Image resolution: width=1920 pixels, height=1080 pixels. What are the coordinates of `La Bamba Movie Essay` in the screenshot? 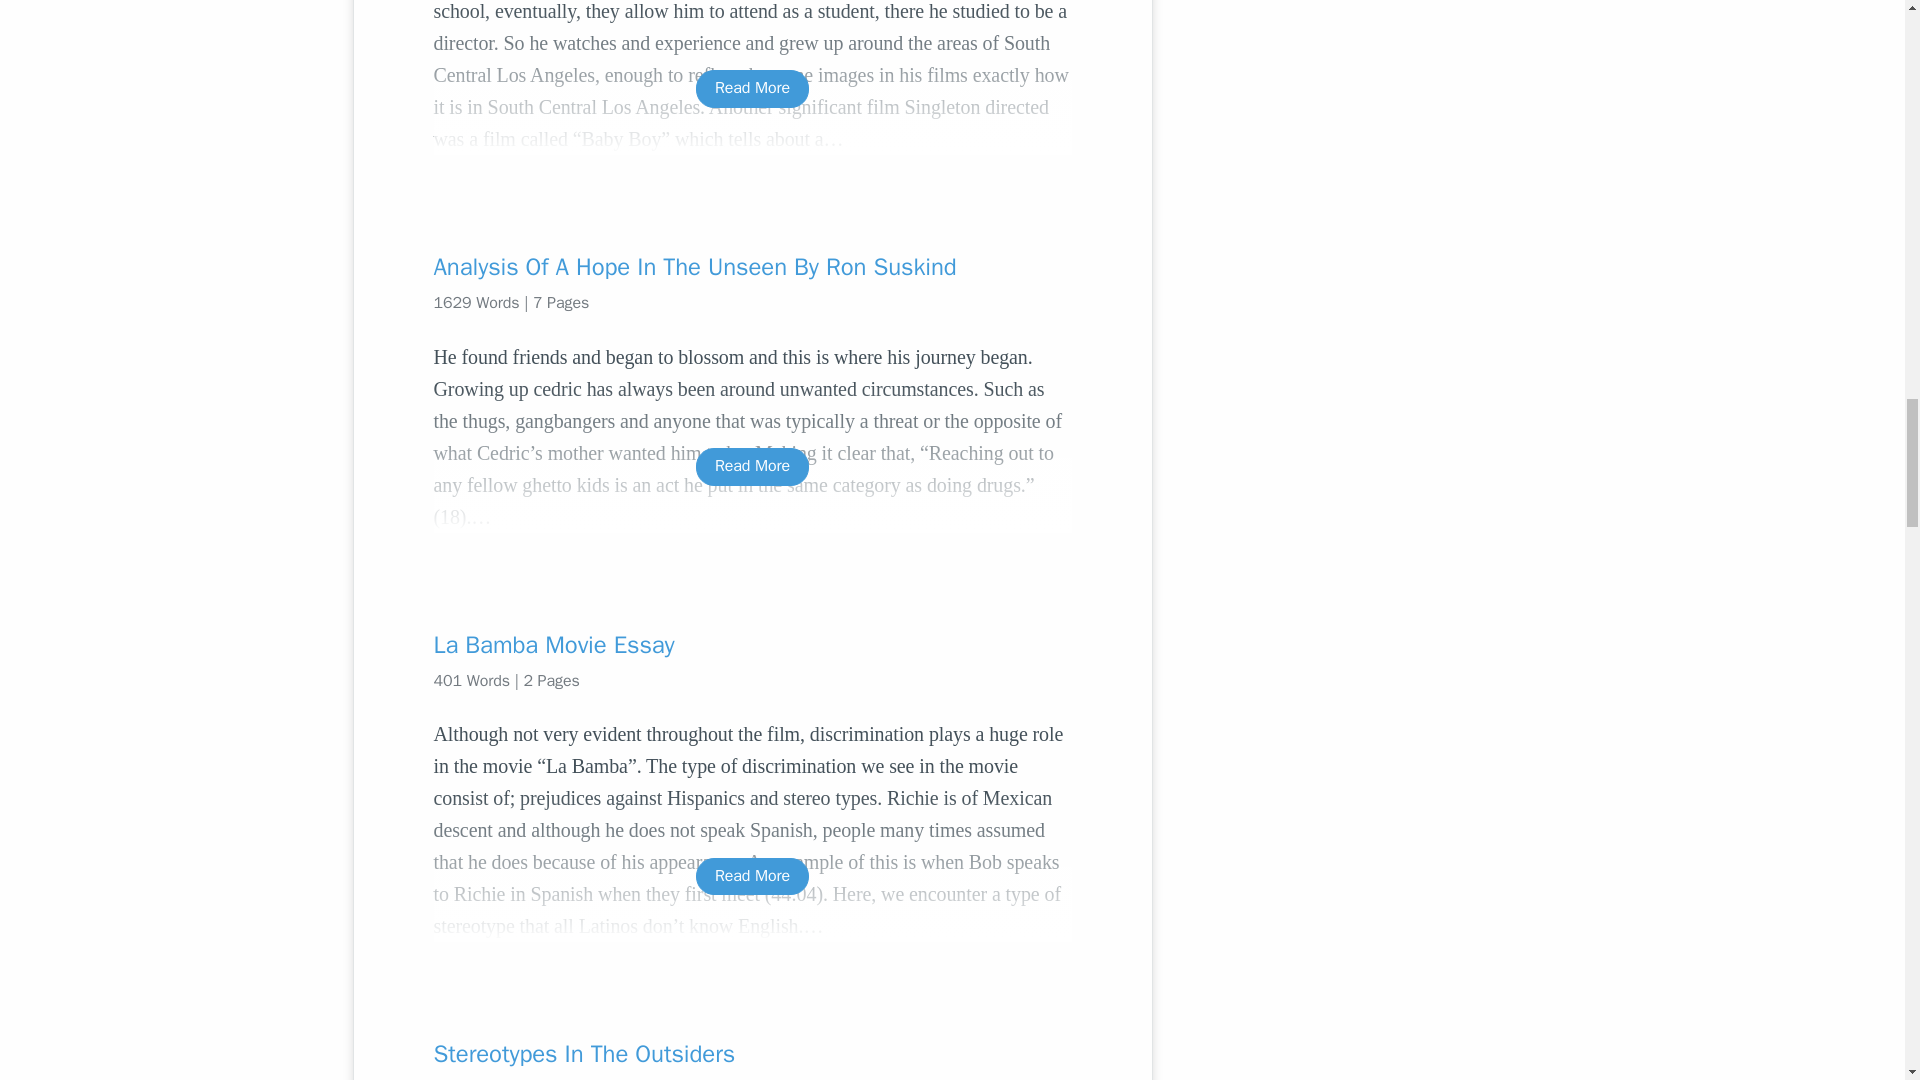 It's located at (752, 643).